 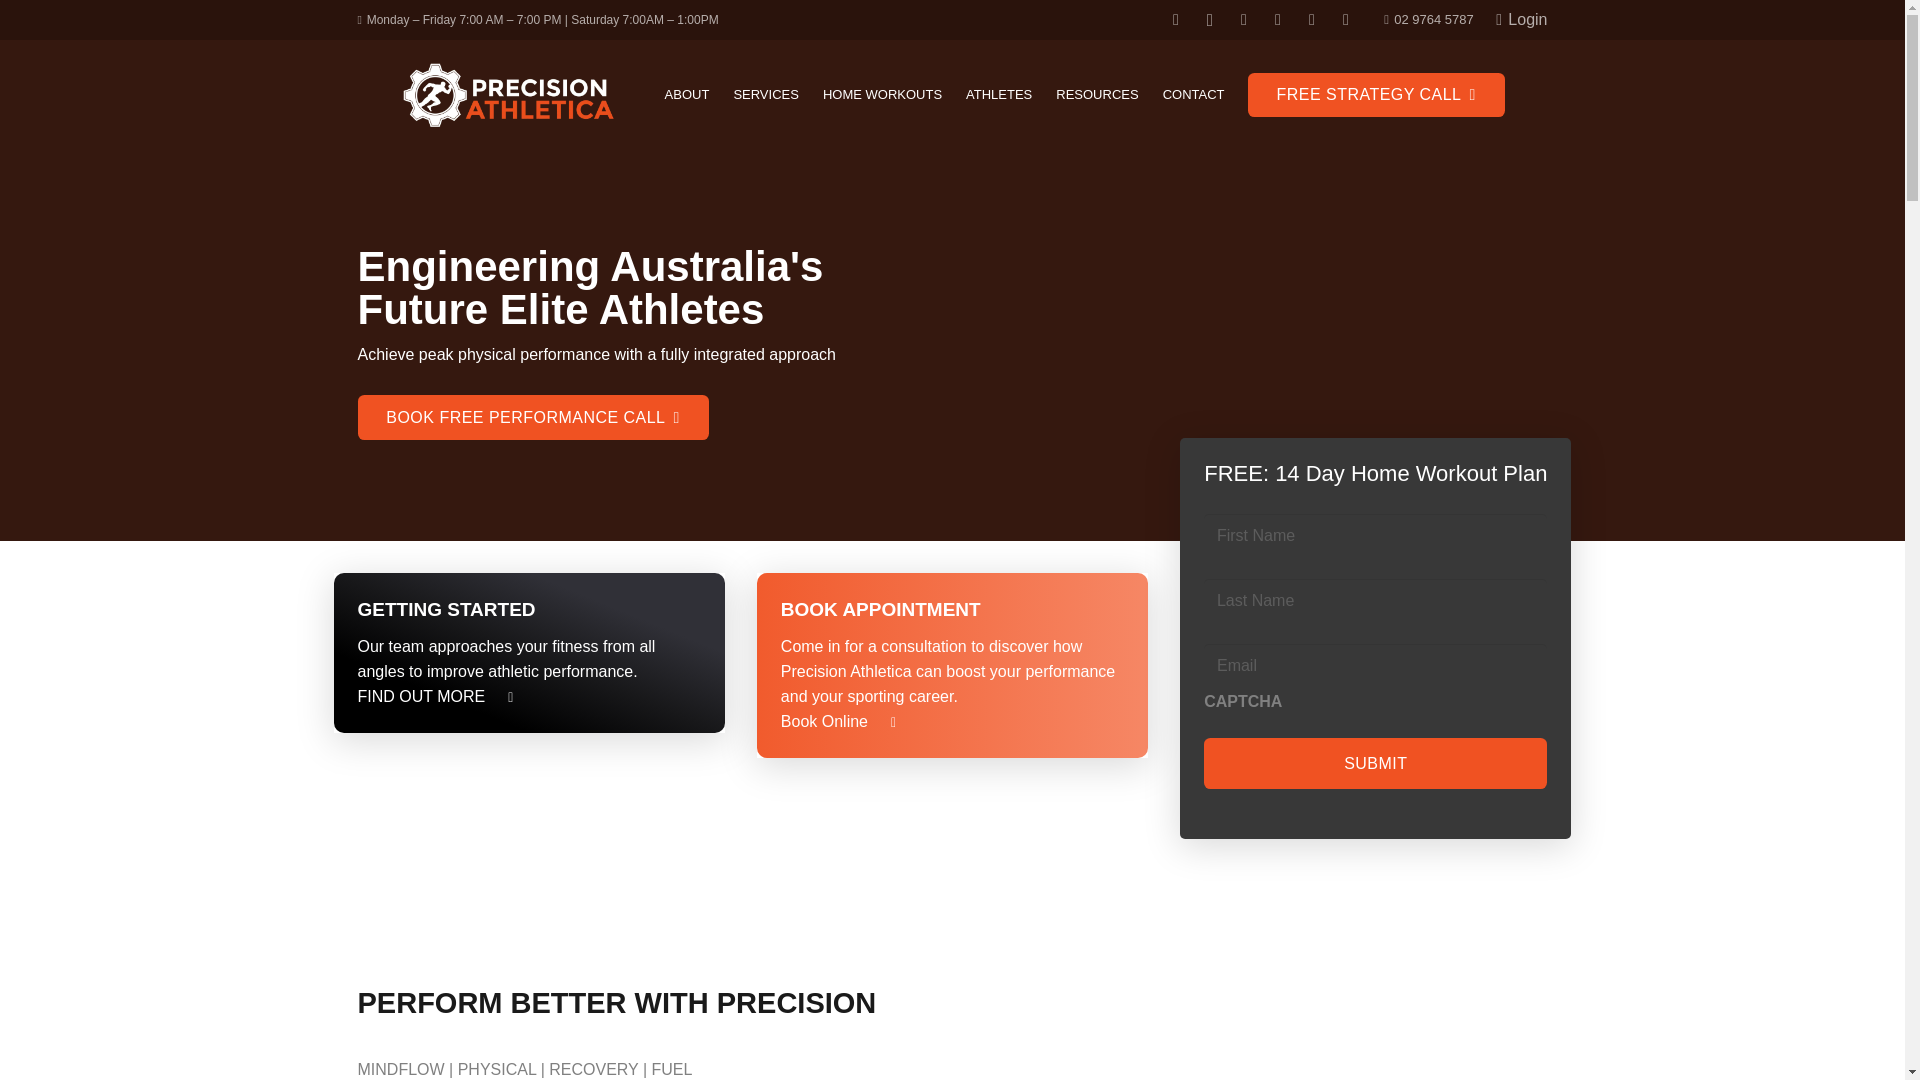 What do you see at coordinates (1278, 20) in the screenshot?
I see `LinkedIn` at bounding box center [1278, 20].